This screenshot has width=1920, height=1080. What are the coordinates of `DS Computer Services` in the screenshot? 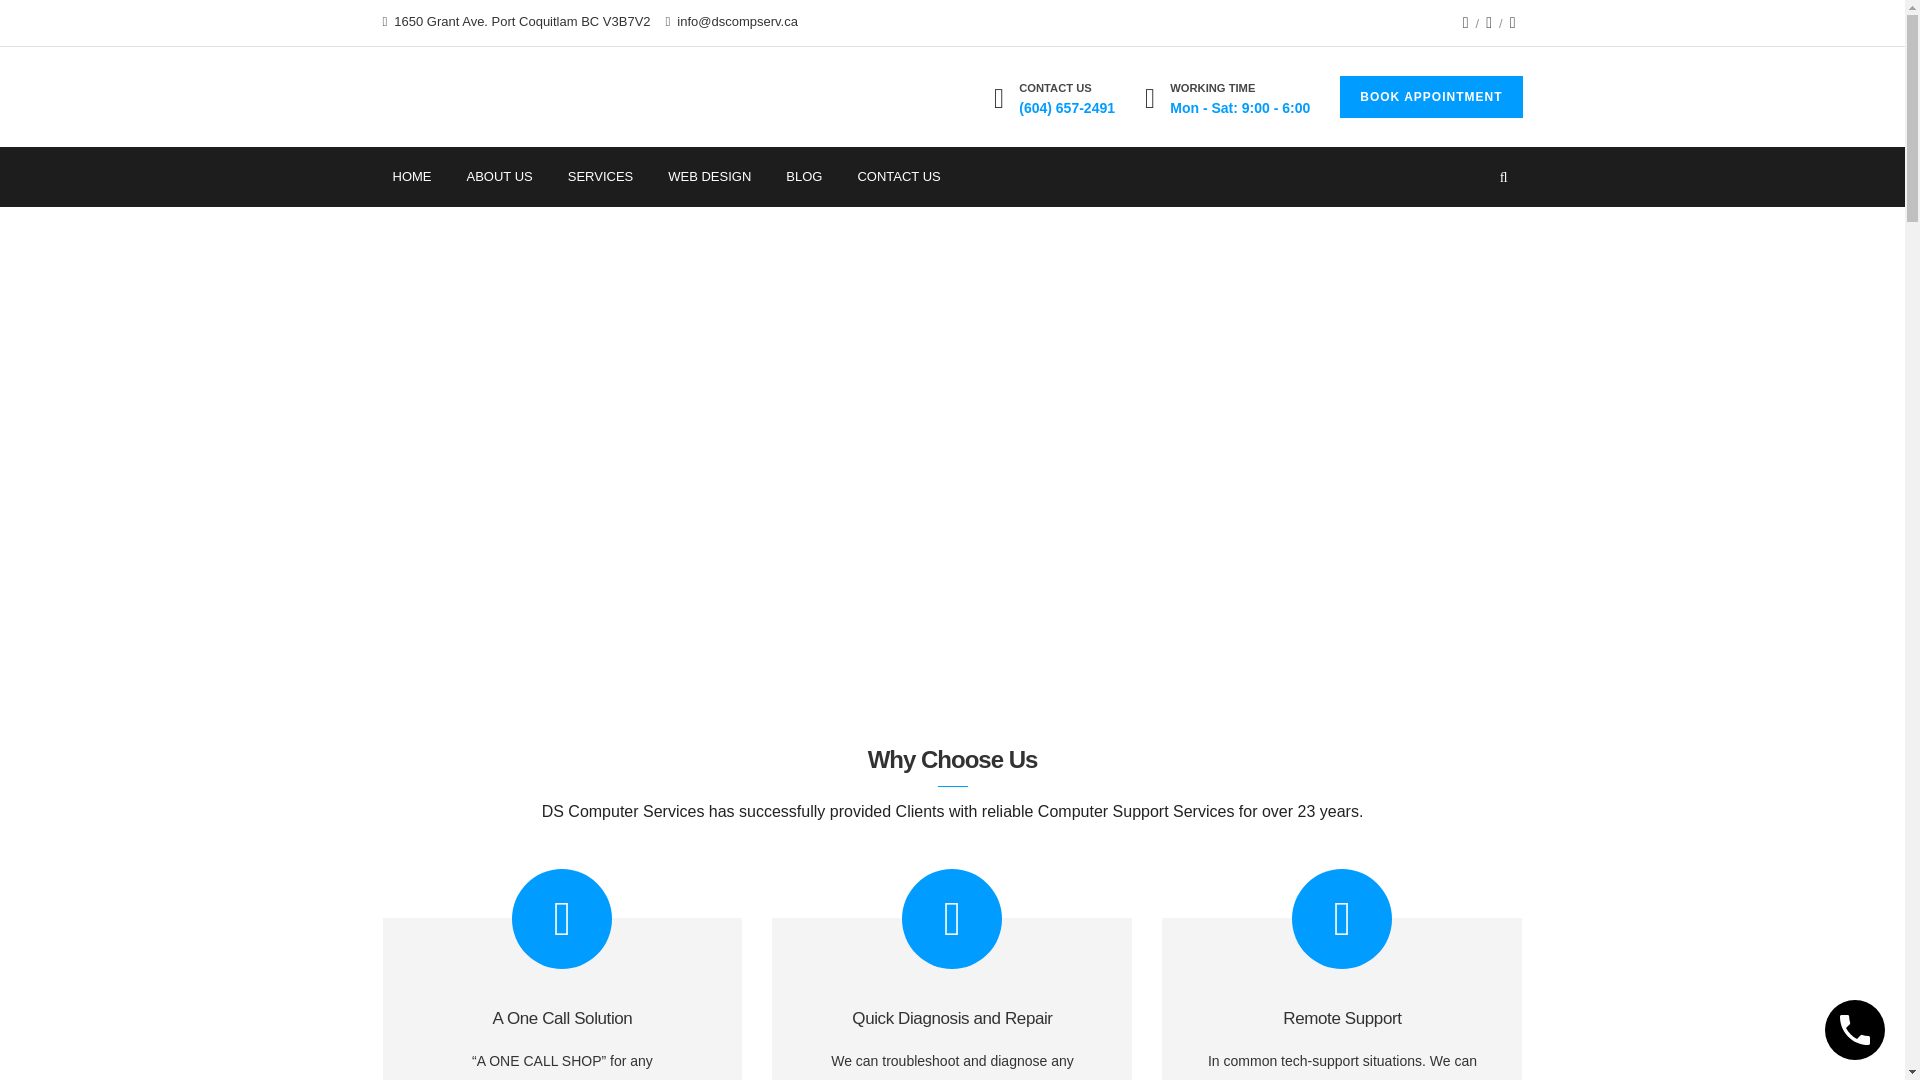 It's located at (460, 97).